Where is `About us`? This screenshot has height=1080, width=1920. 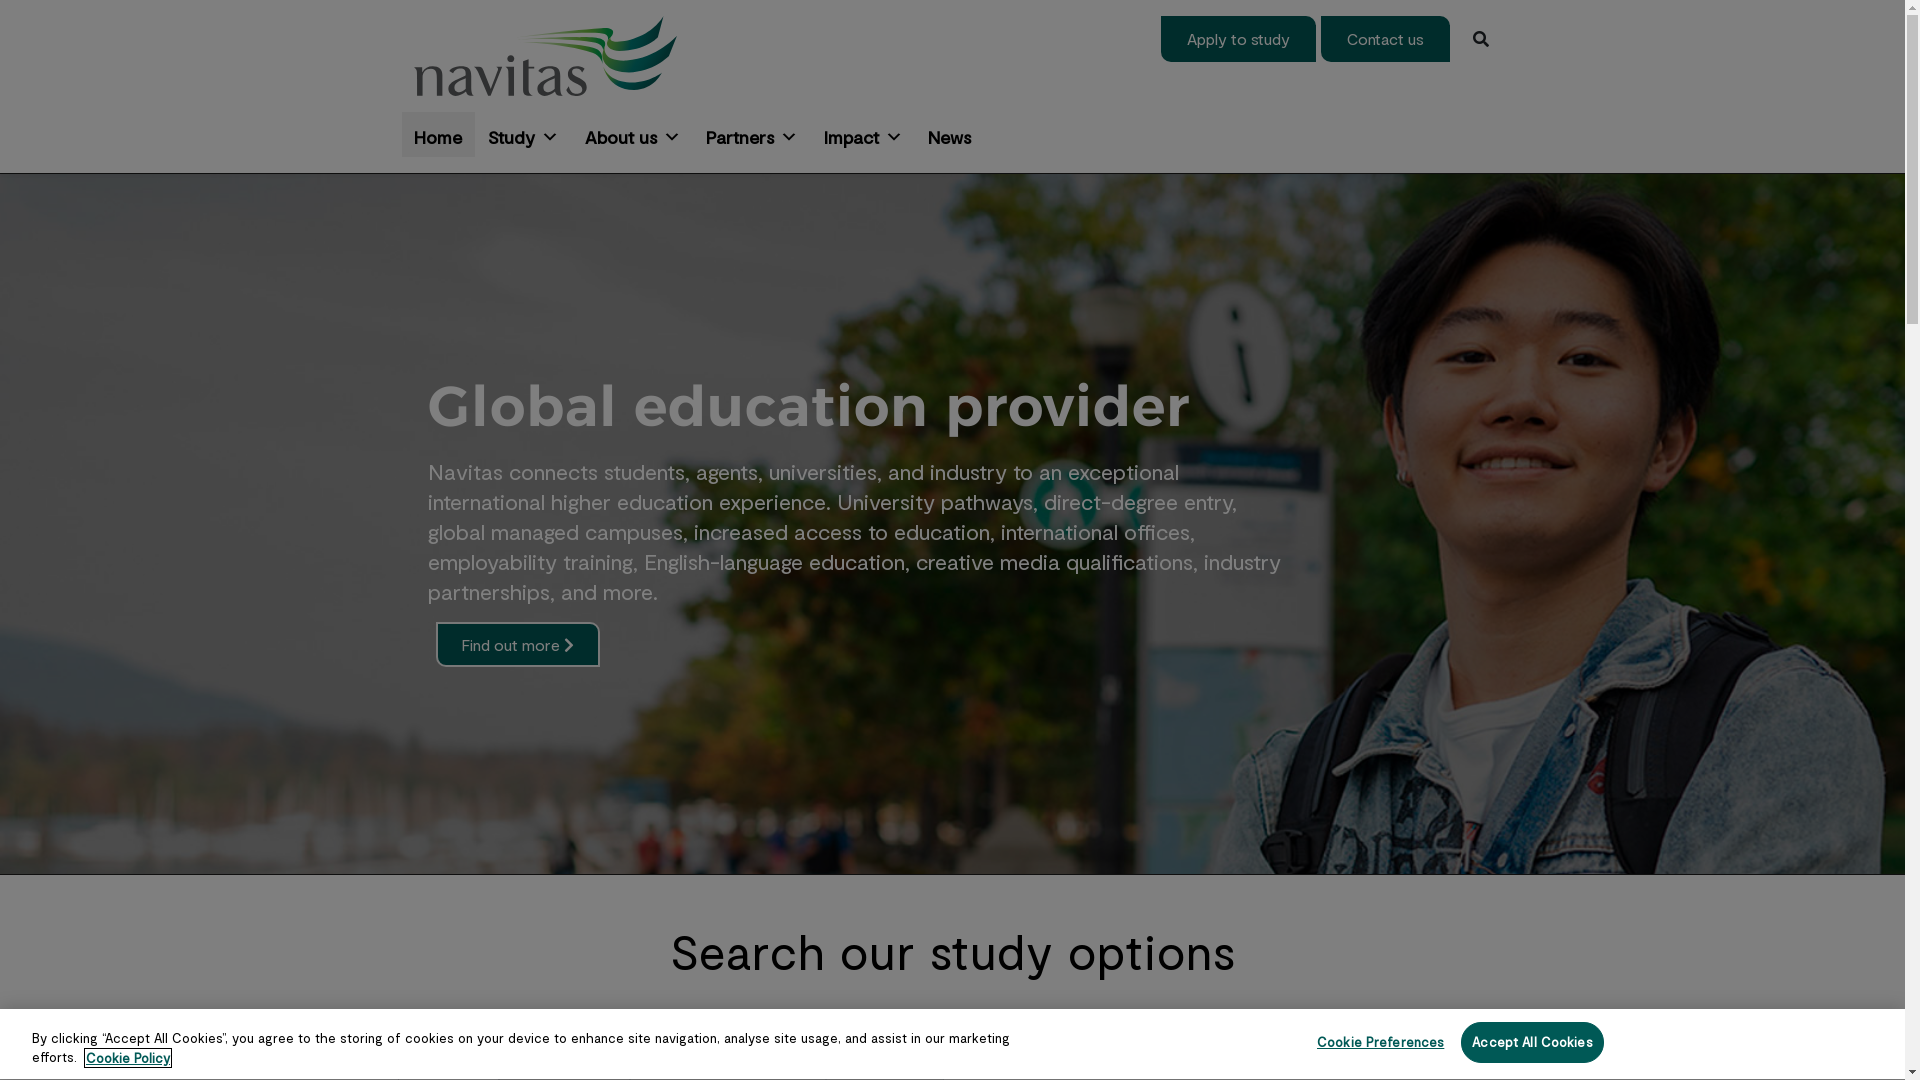 About us is located at coordinates (633, 134).